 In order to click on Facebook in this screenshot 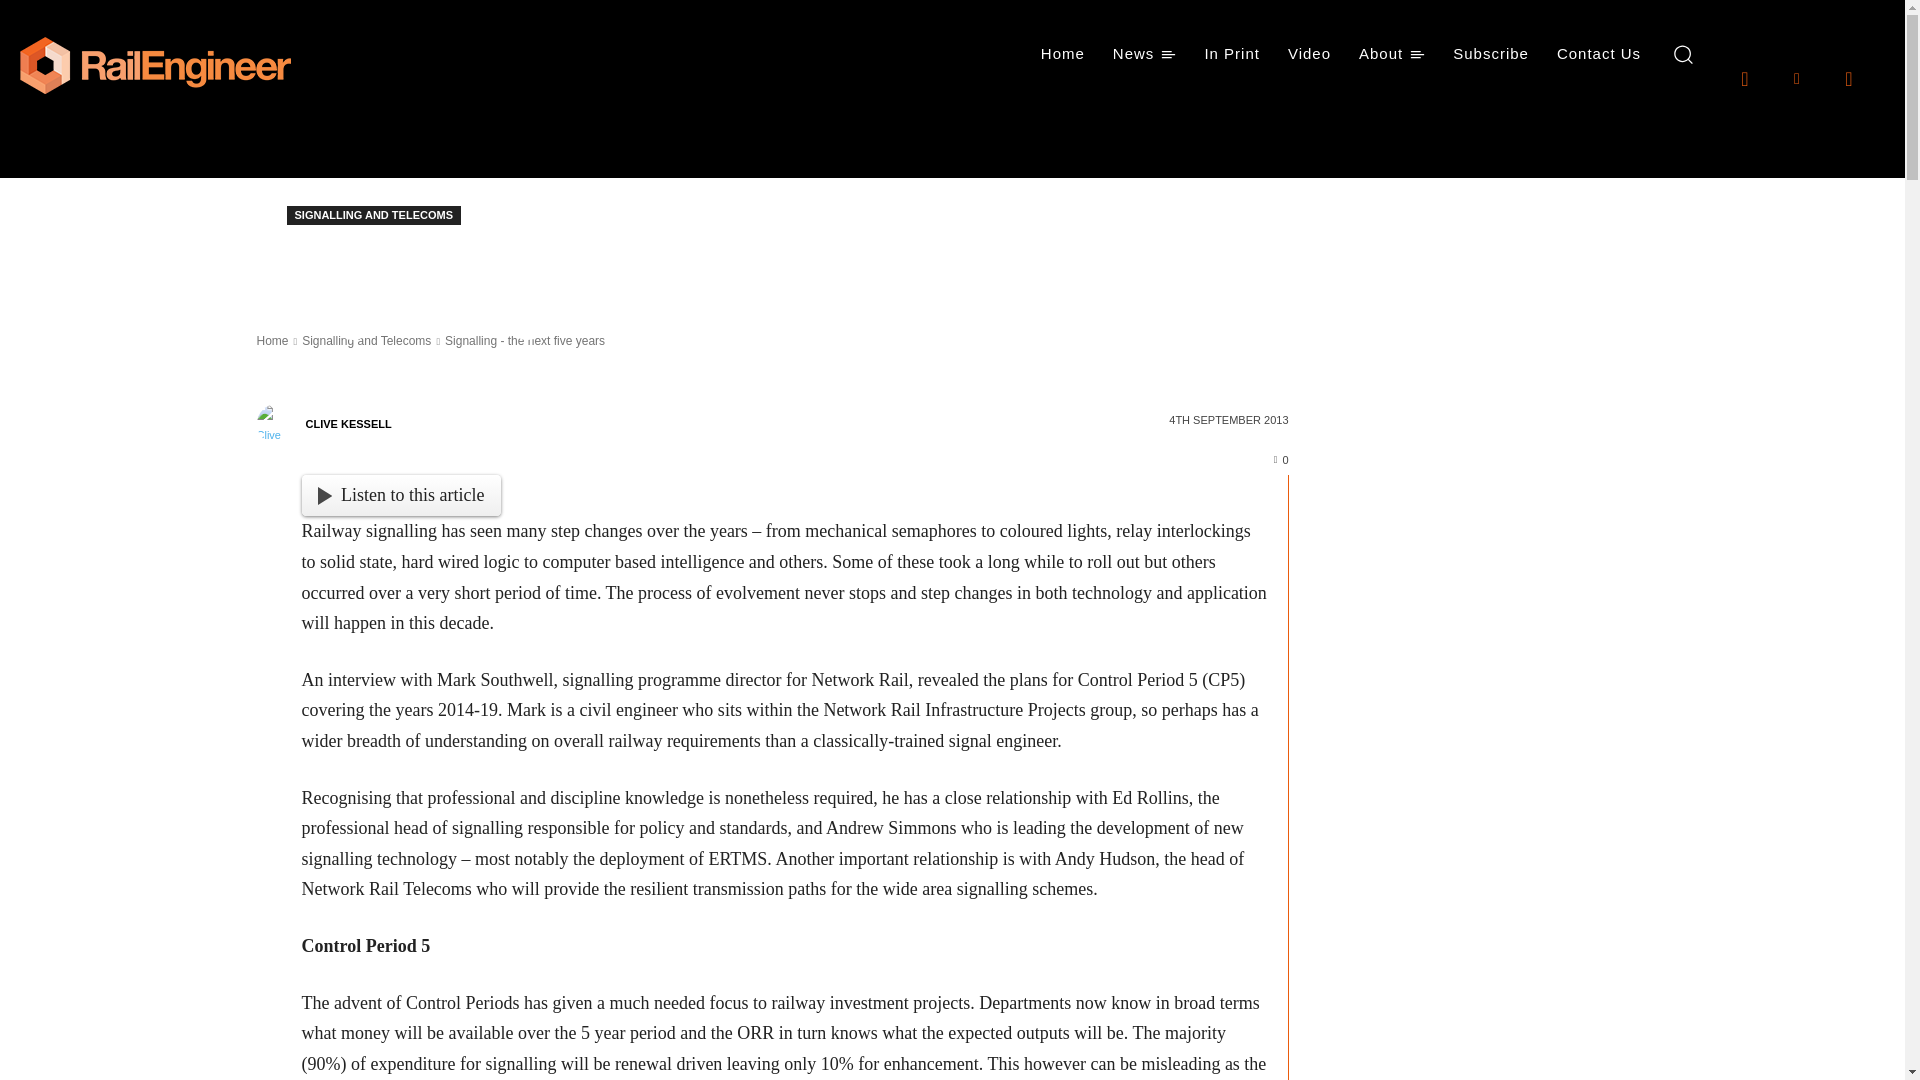, I will do `click(1744, 77)`.